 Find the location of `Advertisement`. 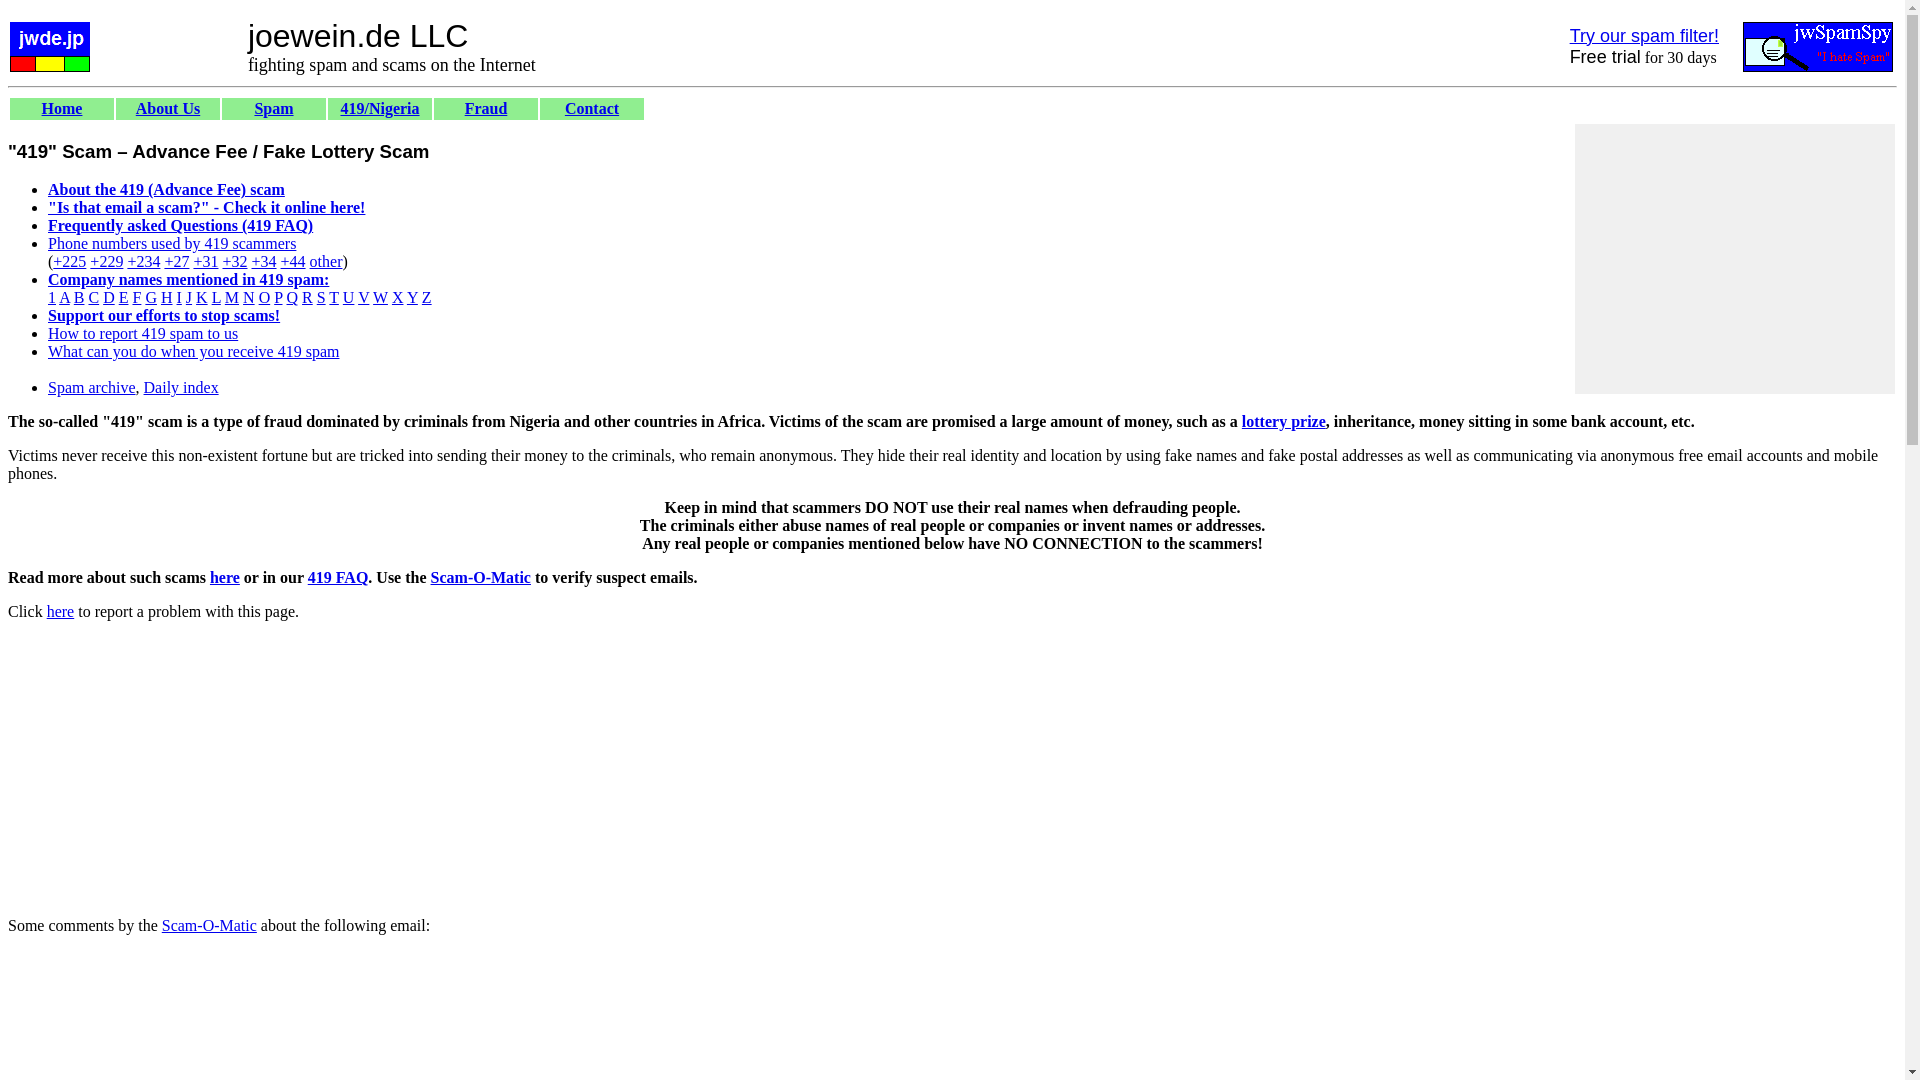

Advertisement is located at coordinates (951, 1016).